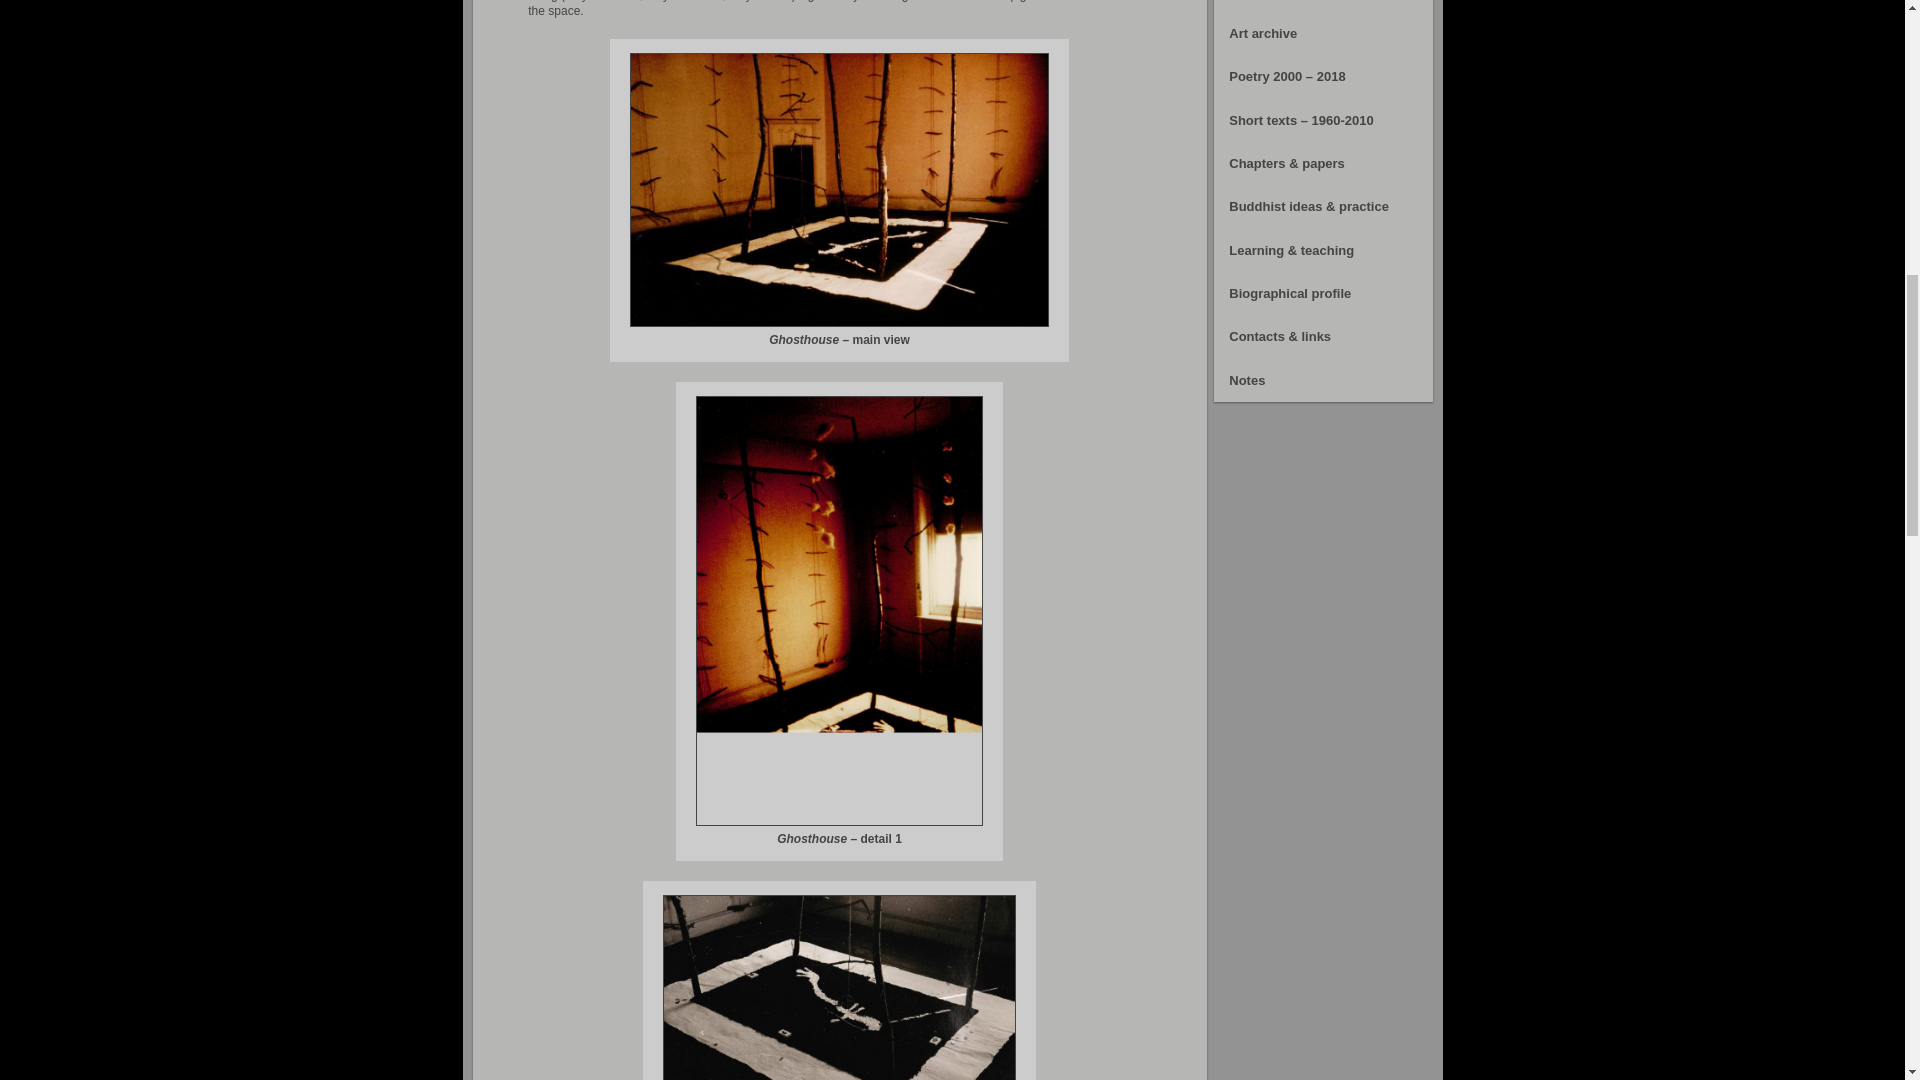 This screenshot has width=1920, height=1080. Describe the element at coordinates (838, 189) in the screenshot. I see `Ghosthouse - main view` at that location.